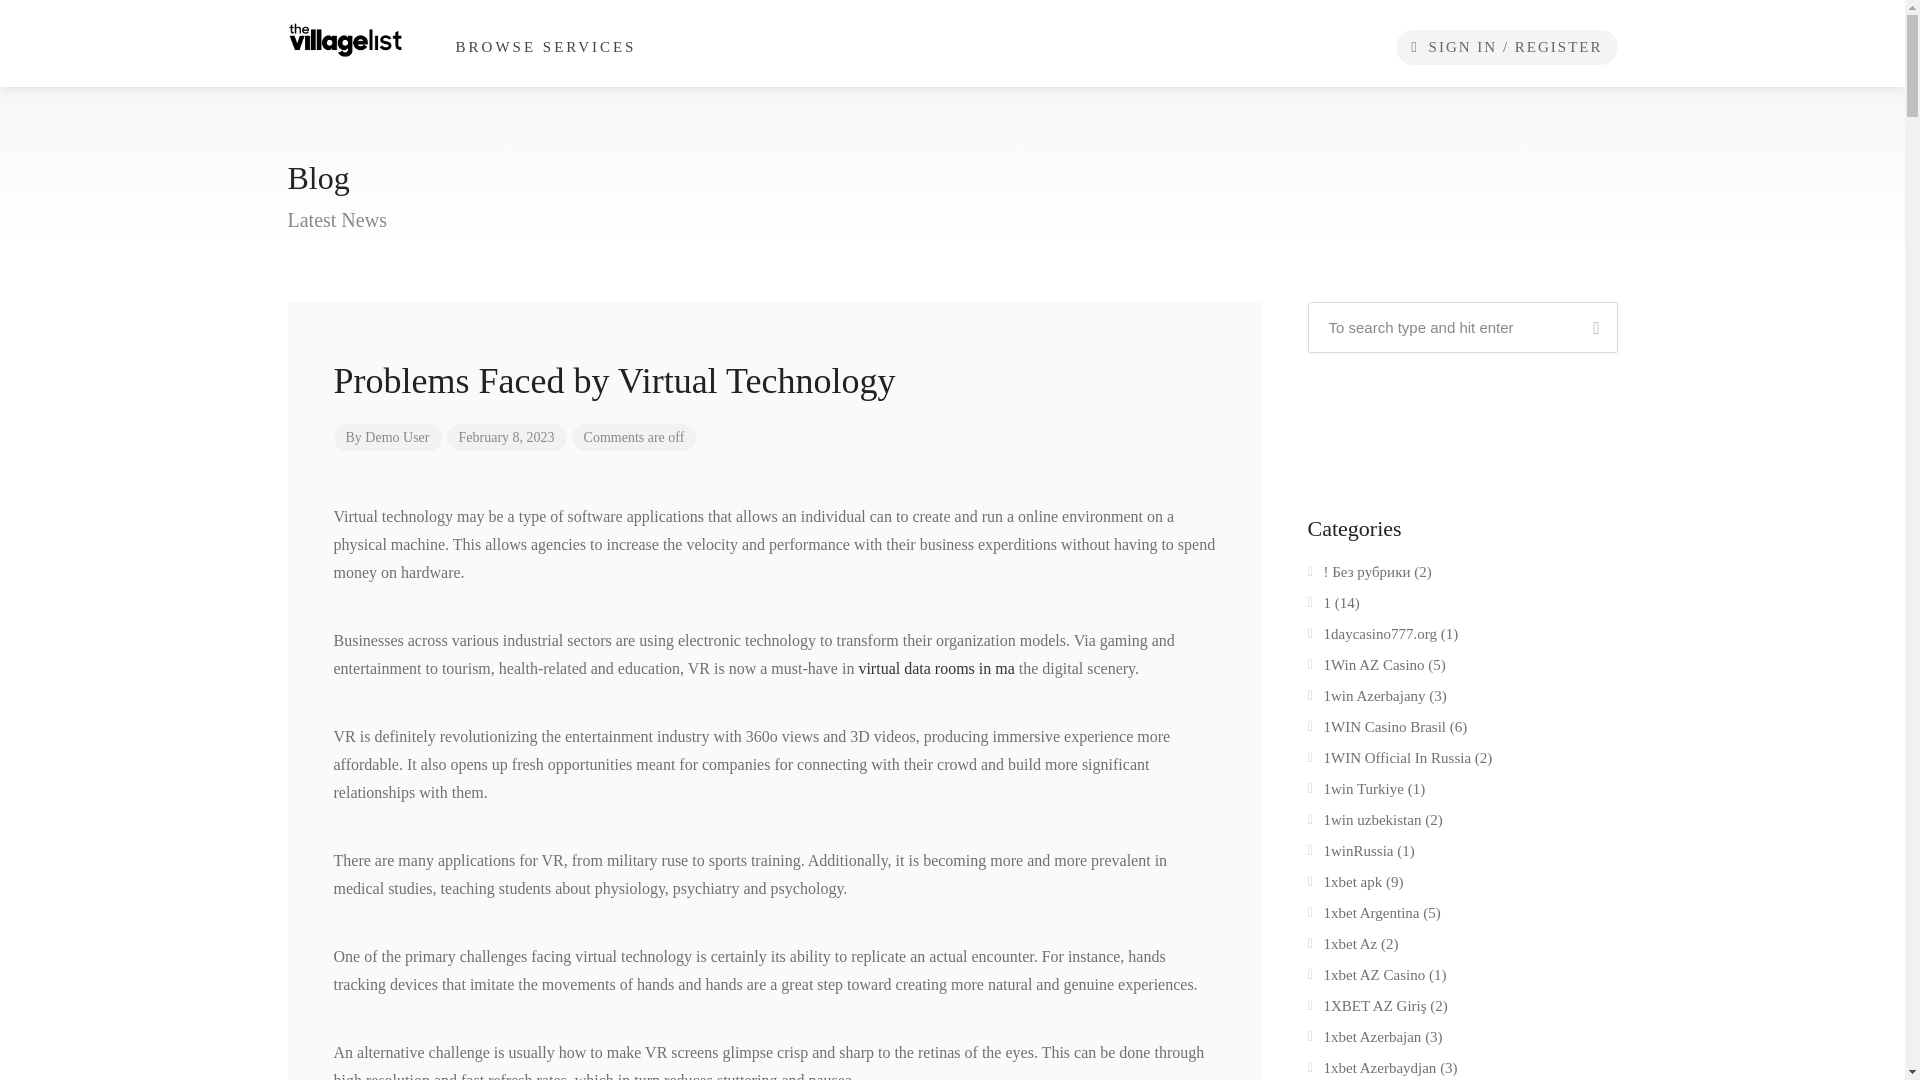 This screenshot has height=1080, width=1920. What do you see at coordinates (396, 436) in the screenshot?
I see `Demo User` at bounding box center [396, 436].